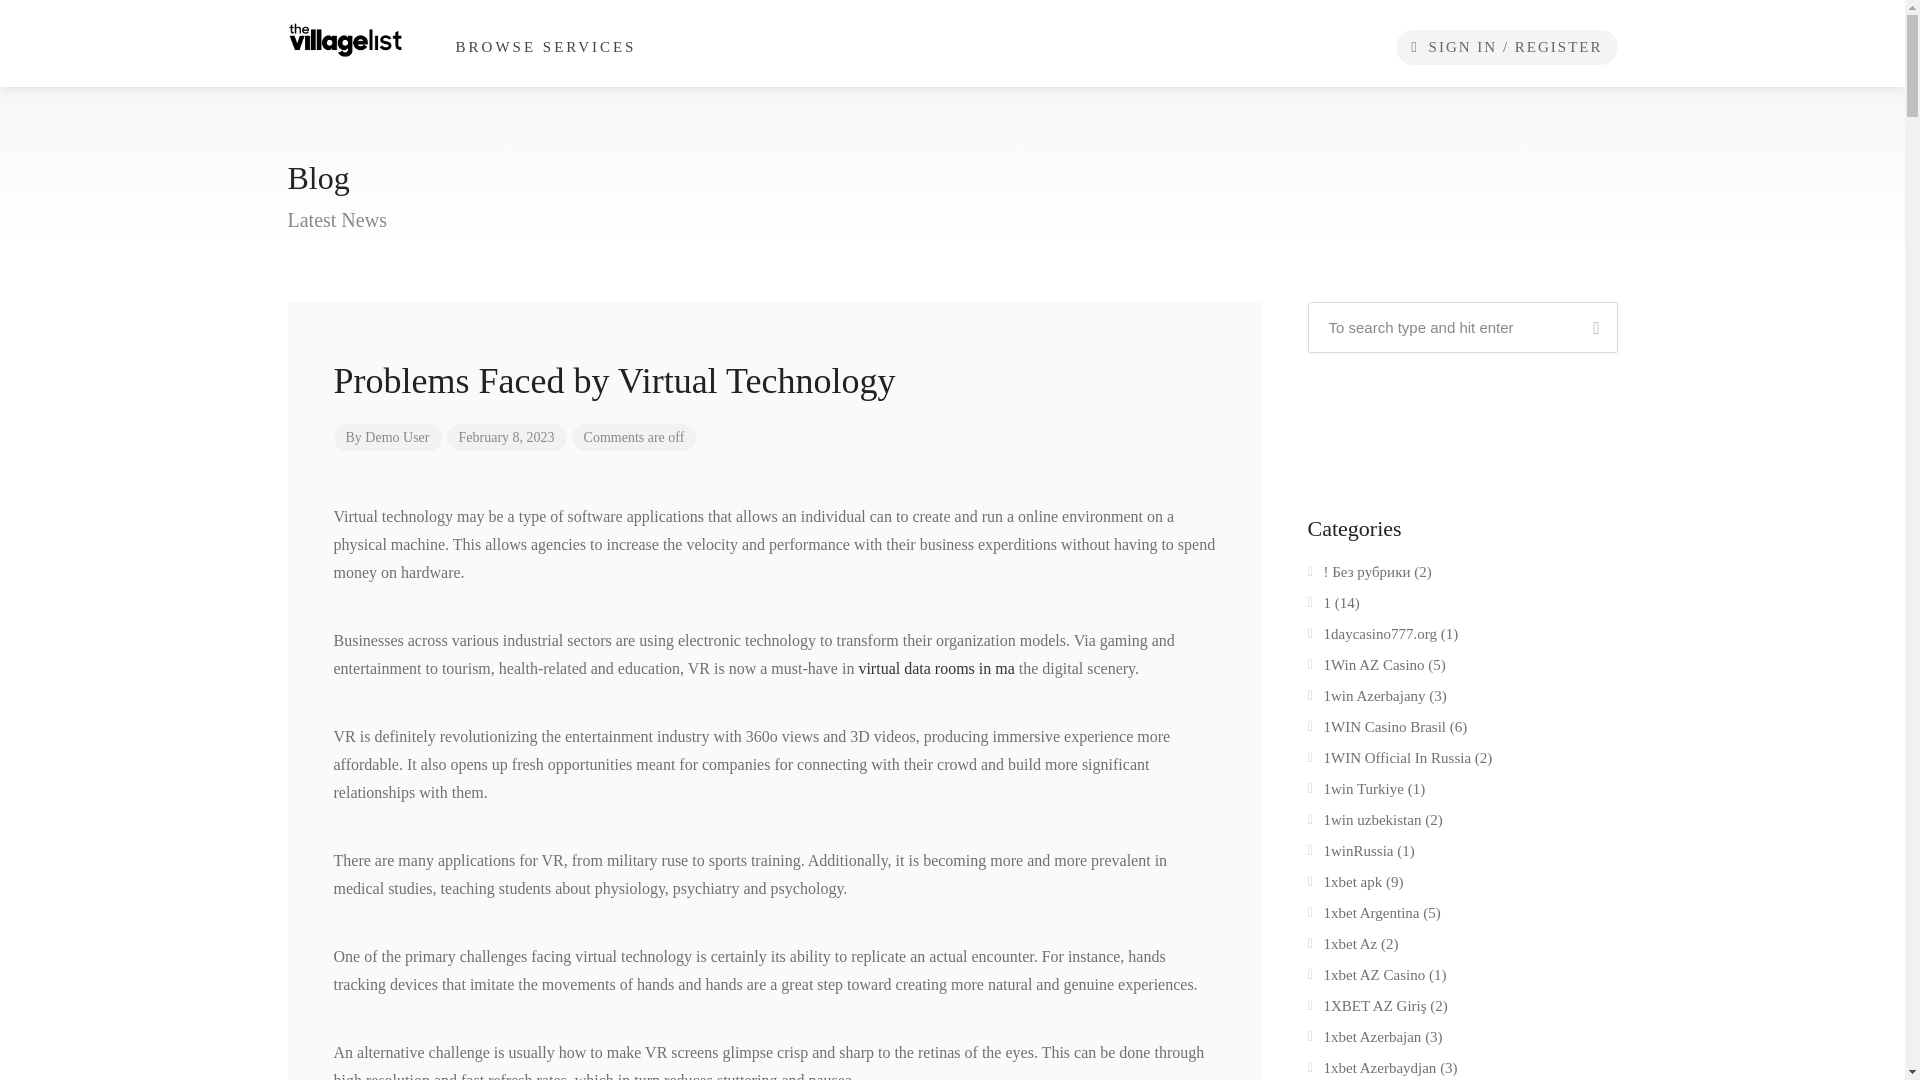 This screenshot has height=1080, width=1920. What do you see at coordinates (396, 436) in the screenshot?
I see `Demo User` at bounding box center [396, 436].